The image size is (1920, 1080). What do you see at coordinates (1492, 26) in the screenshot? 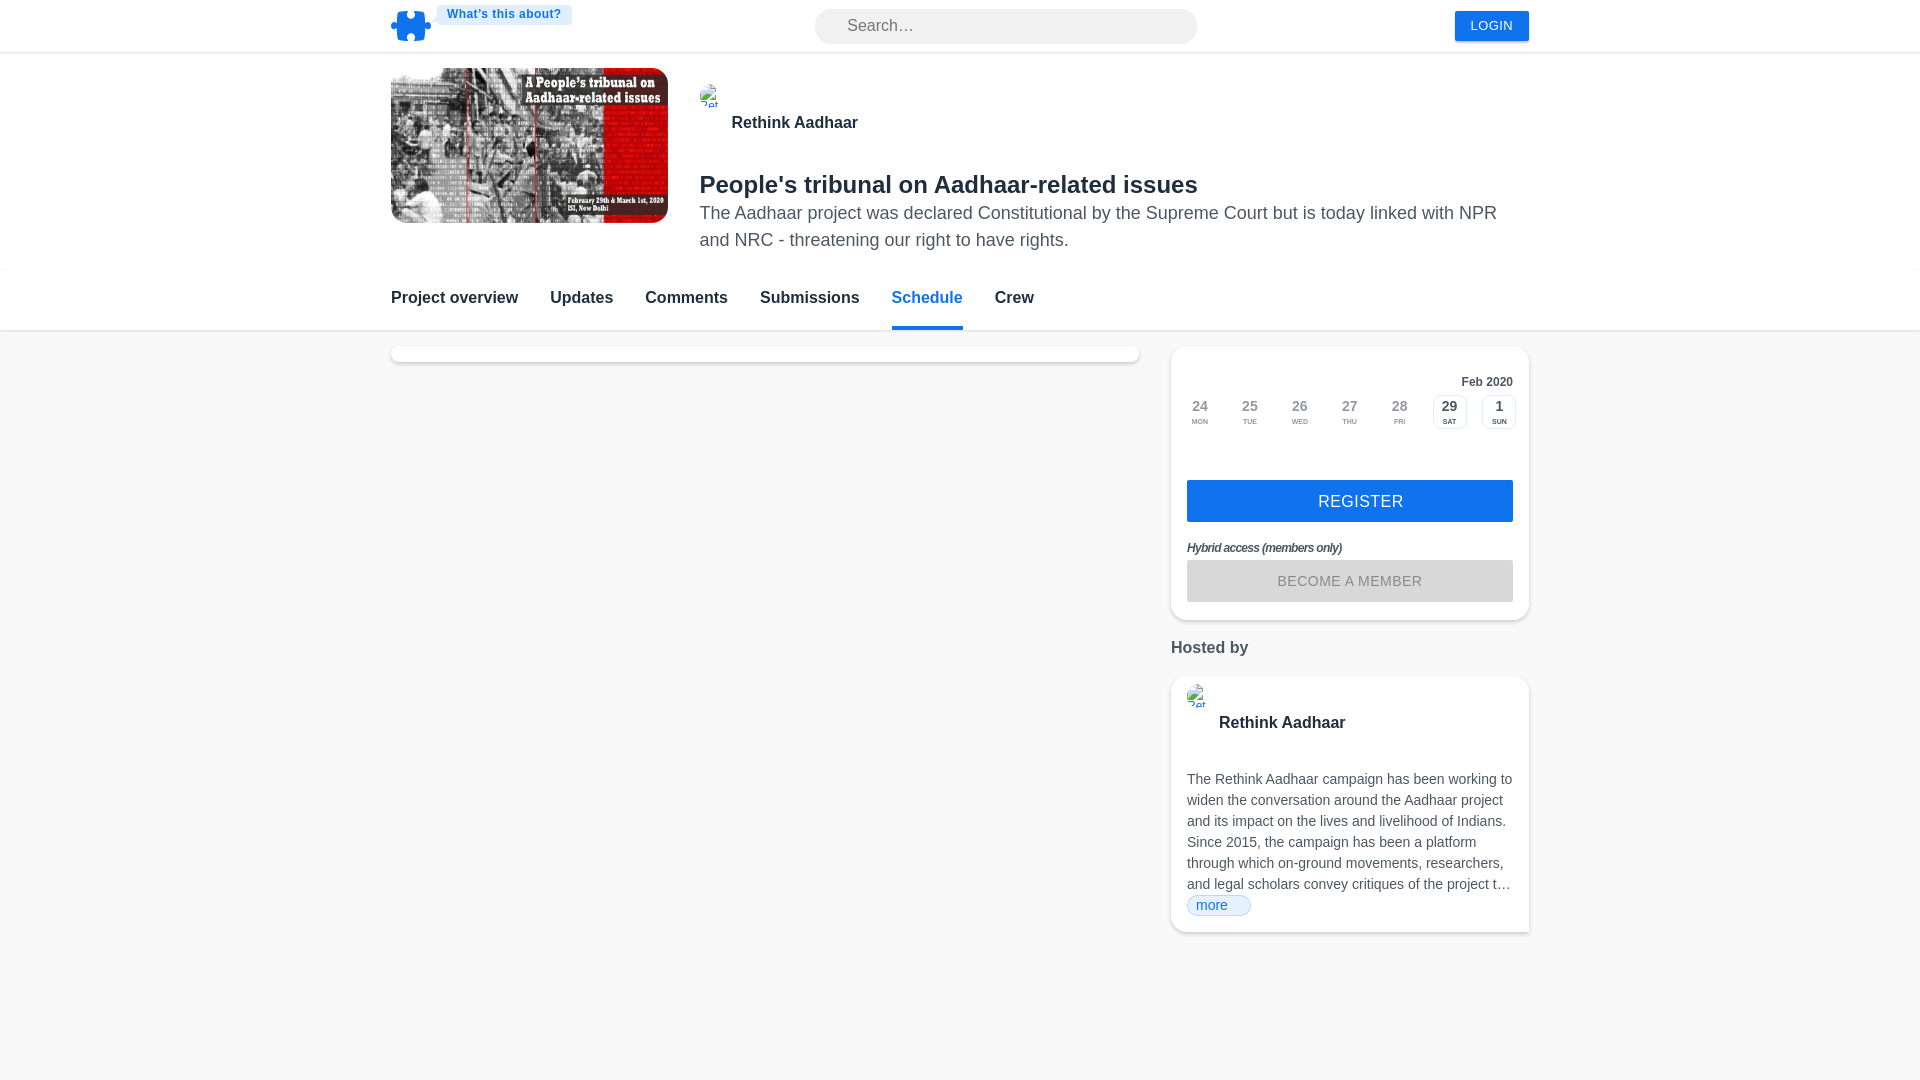
I see `LOGIN` at bounding box center [1492, 26].